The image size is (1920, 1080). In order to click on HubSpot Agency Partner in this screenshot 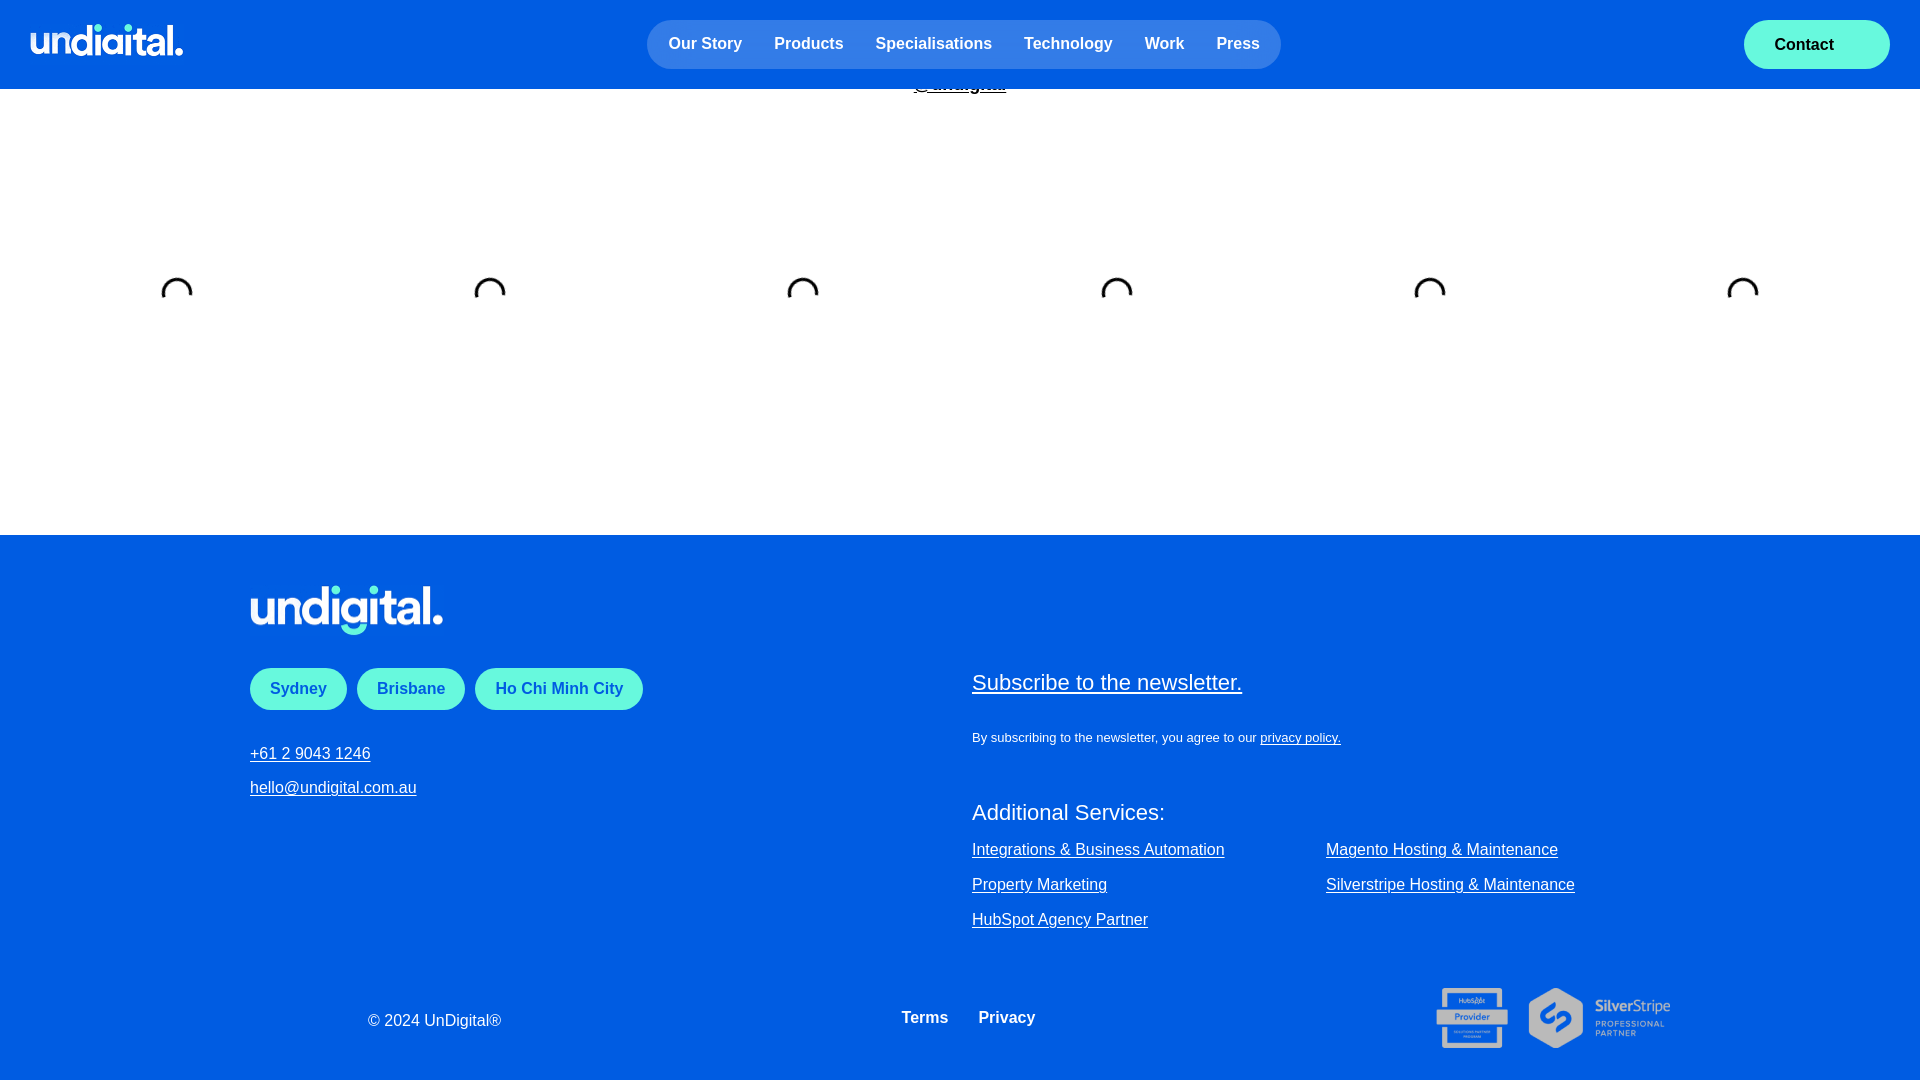, I will do `click(1143, 920)`.